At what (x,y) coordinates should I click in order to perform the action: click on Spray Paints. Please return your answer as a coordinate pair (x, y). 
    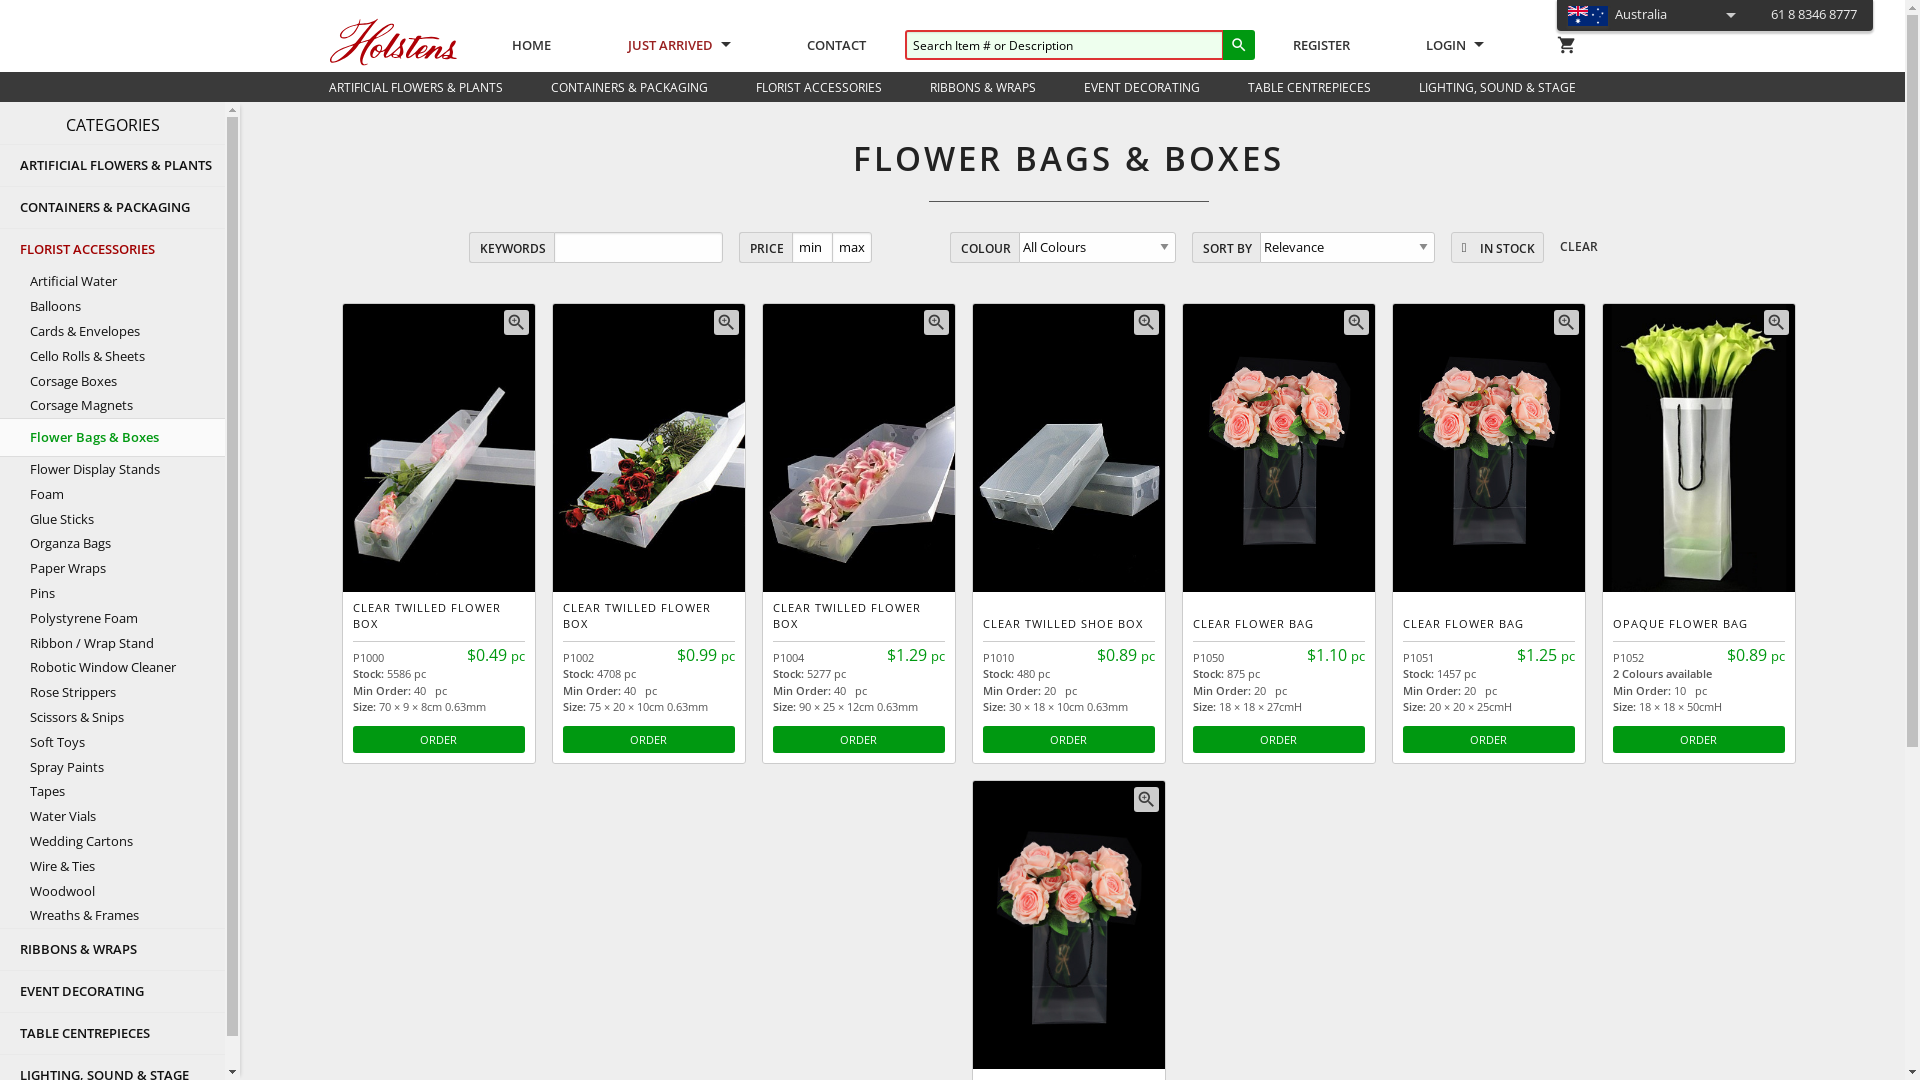
    Looking at the image, I should click on (112, 768).